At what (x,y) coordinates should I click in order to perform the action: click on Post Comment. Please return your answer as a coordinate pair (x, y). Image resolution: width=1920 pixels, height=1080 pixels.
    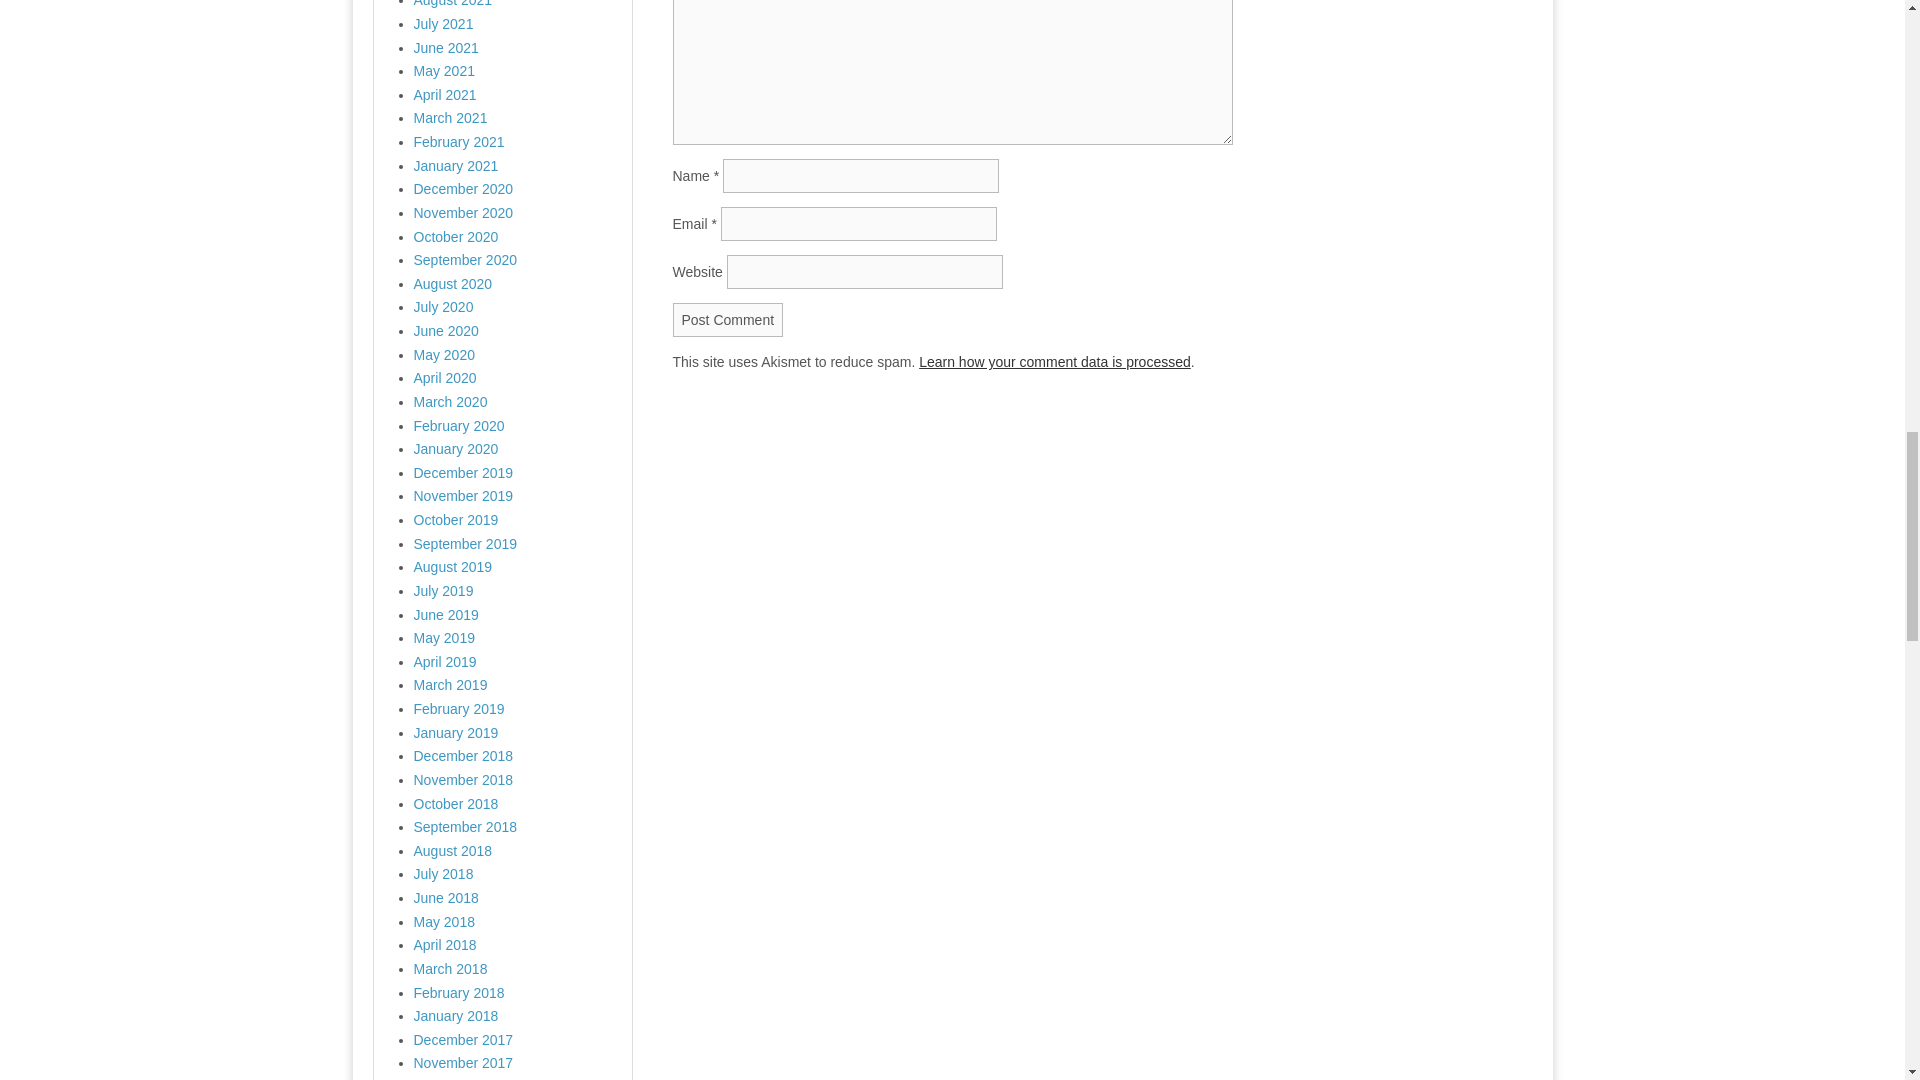
    Looking at the image, I should click on (728, 320).